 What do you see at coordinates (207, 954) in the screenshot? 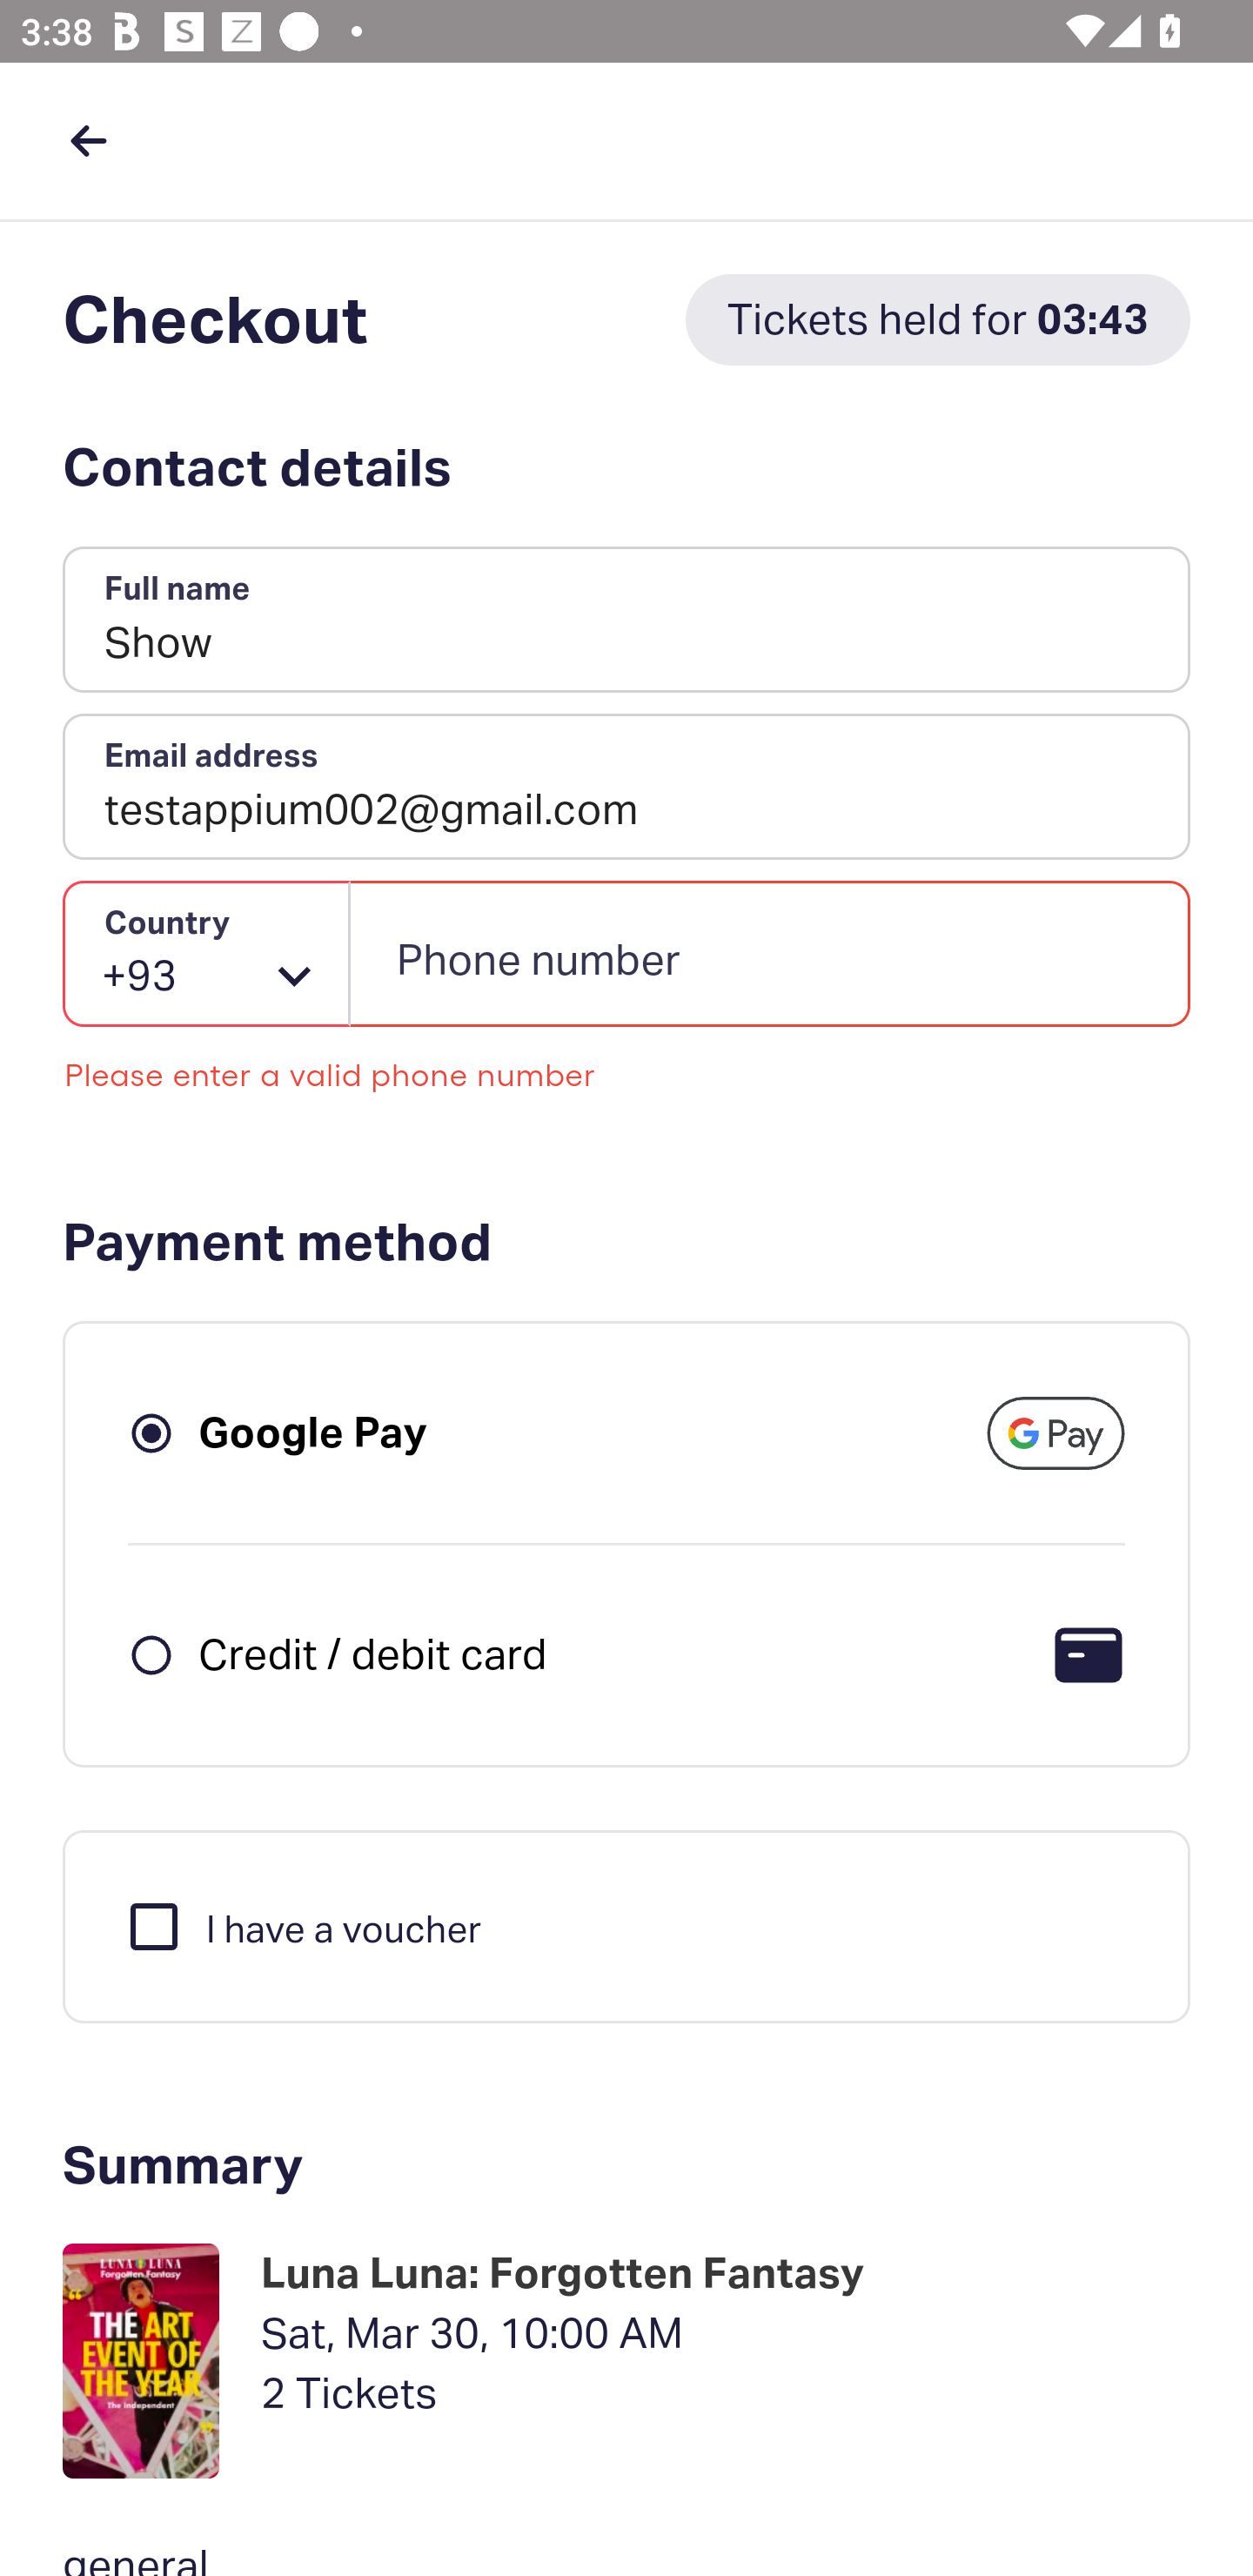
I see `  +93` at bounding box center [207, 954].